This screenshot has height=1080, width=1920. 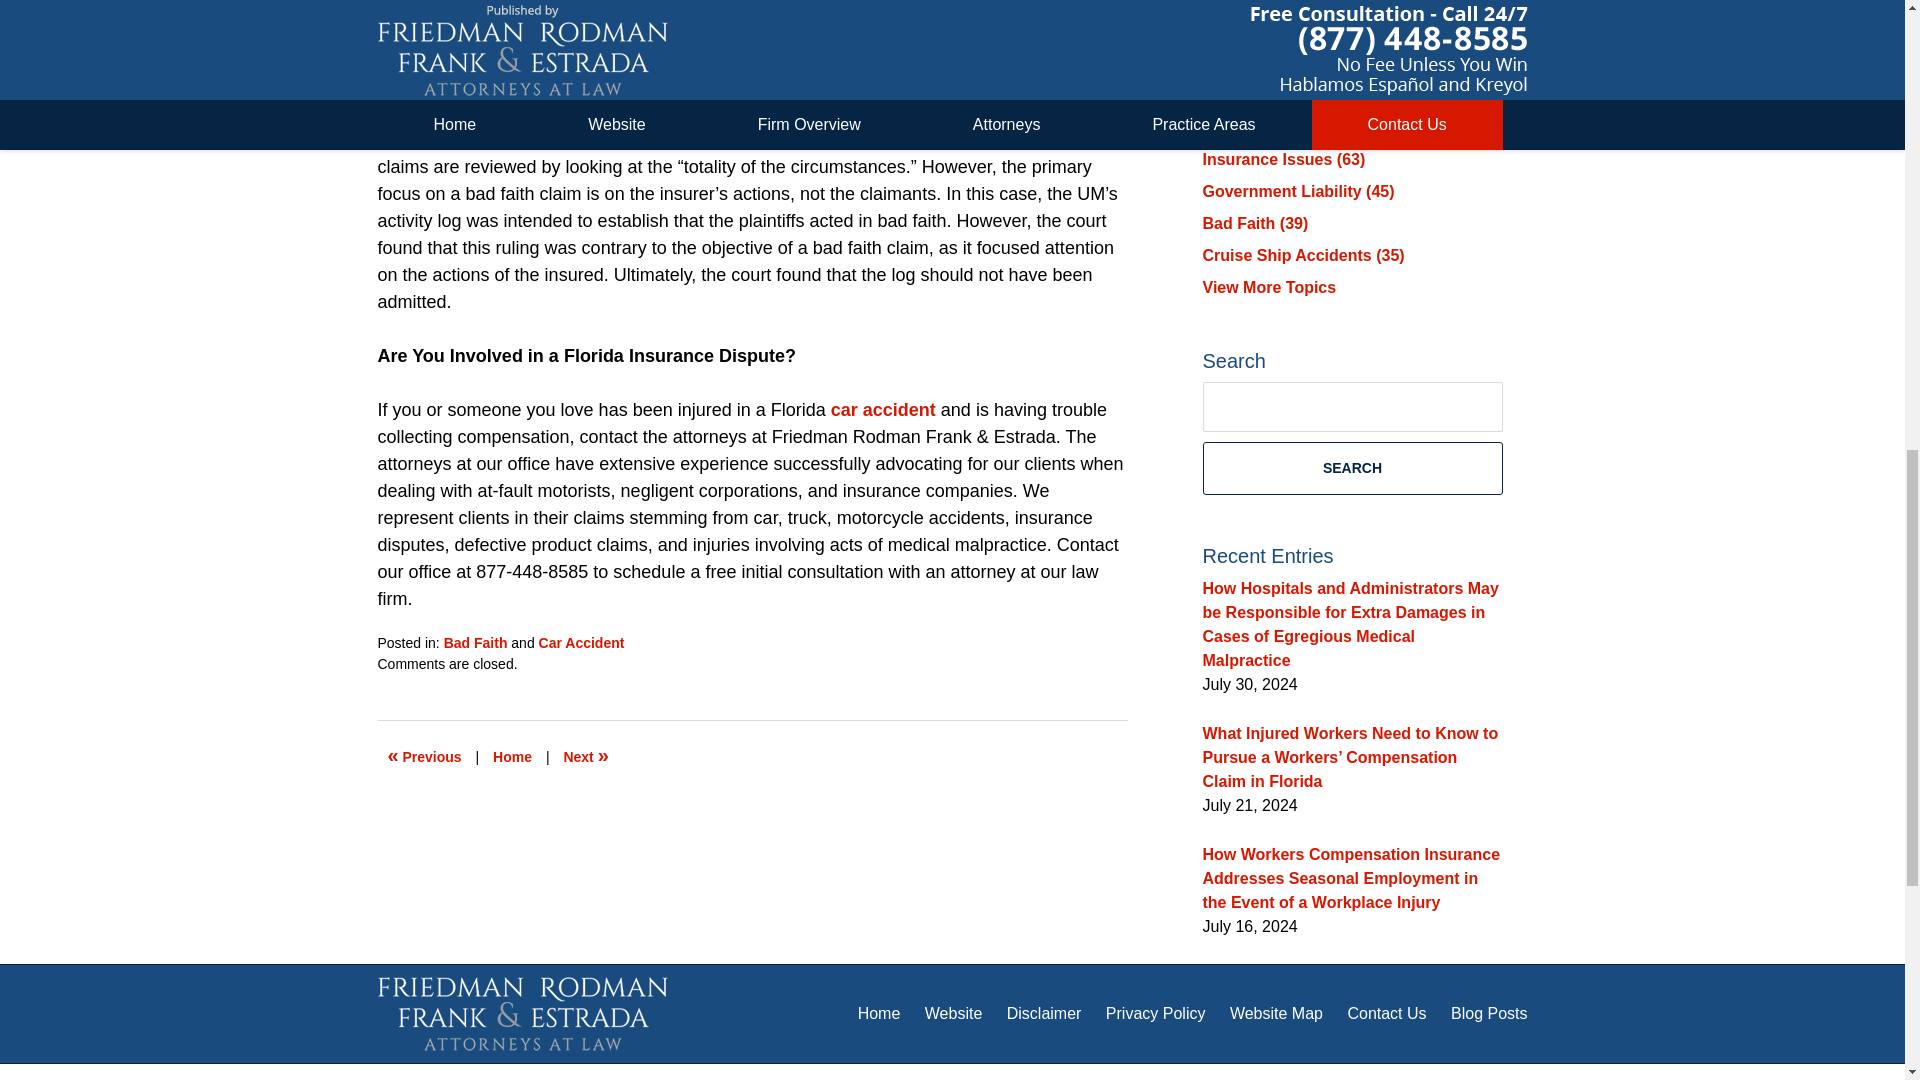 What do you see at coordinates (476, 643) in the screenshot?
I see `View all posts in Bad Faith` at bounding box center [476, 643].